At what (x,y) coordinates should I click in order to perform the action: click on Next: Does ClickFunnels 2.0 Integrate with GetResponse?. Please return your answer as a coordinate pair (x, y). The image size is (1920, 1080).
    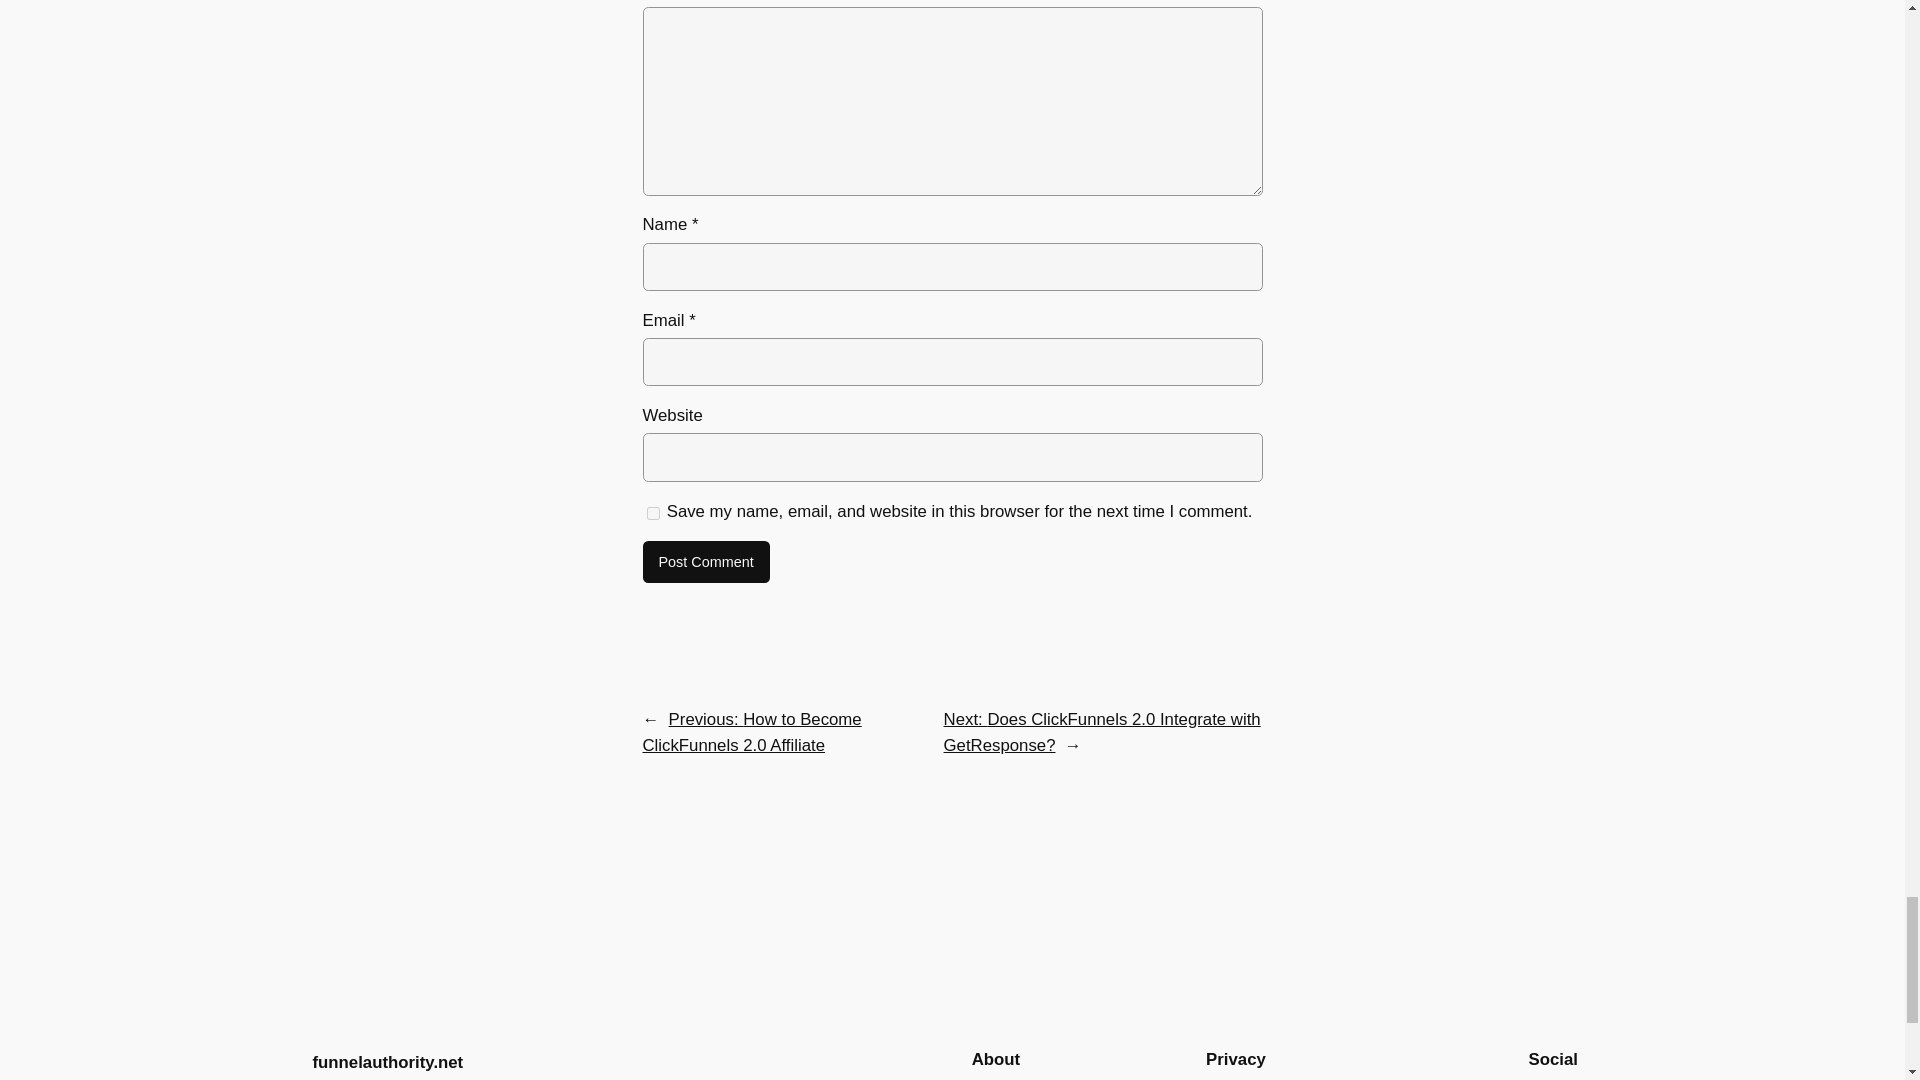
    Looking at the image, I should click on (1102, 732).